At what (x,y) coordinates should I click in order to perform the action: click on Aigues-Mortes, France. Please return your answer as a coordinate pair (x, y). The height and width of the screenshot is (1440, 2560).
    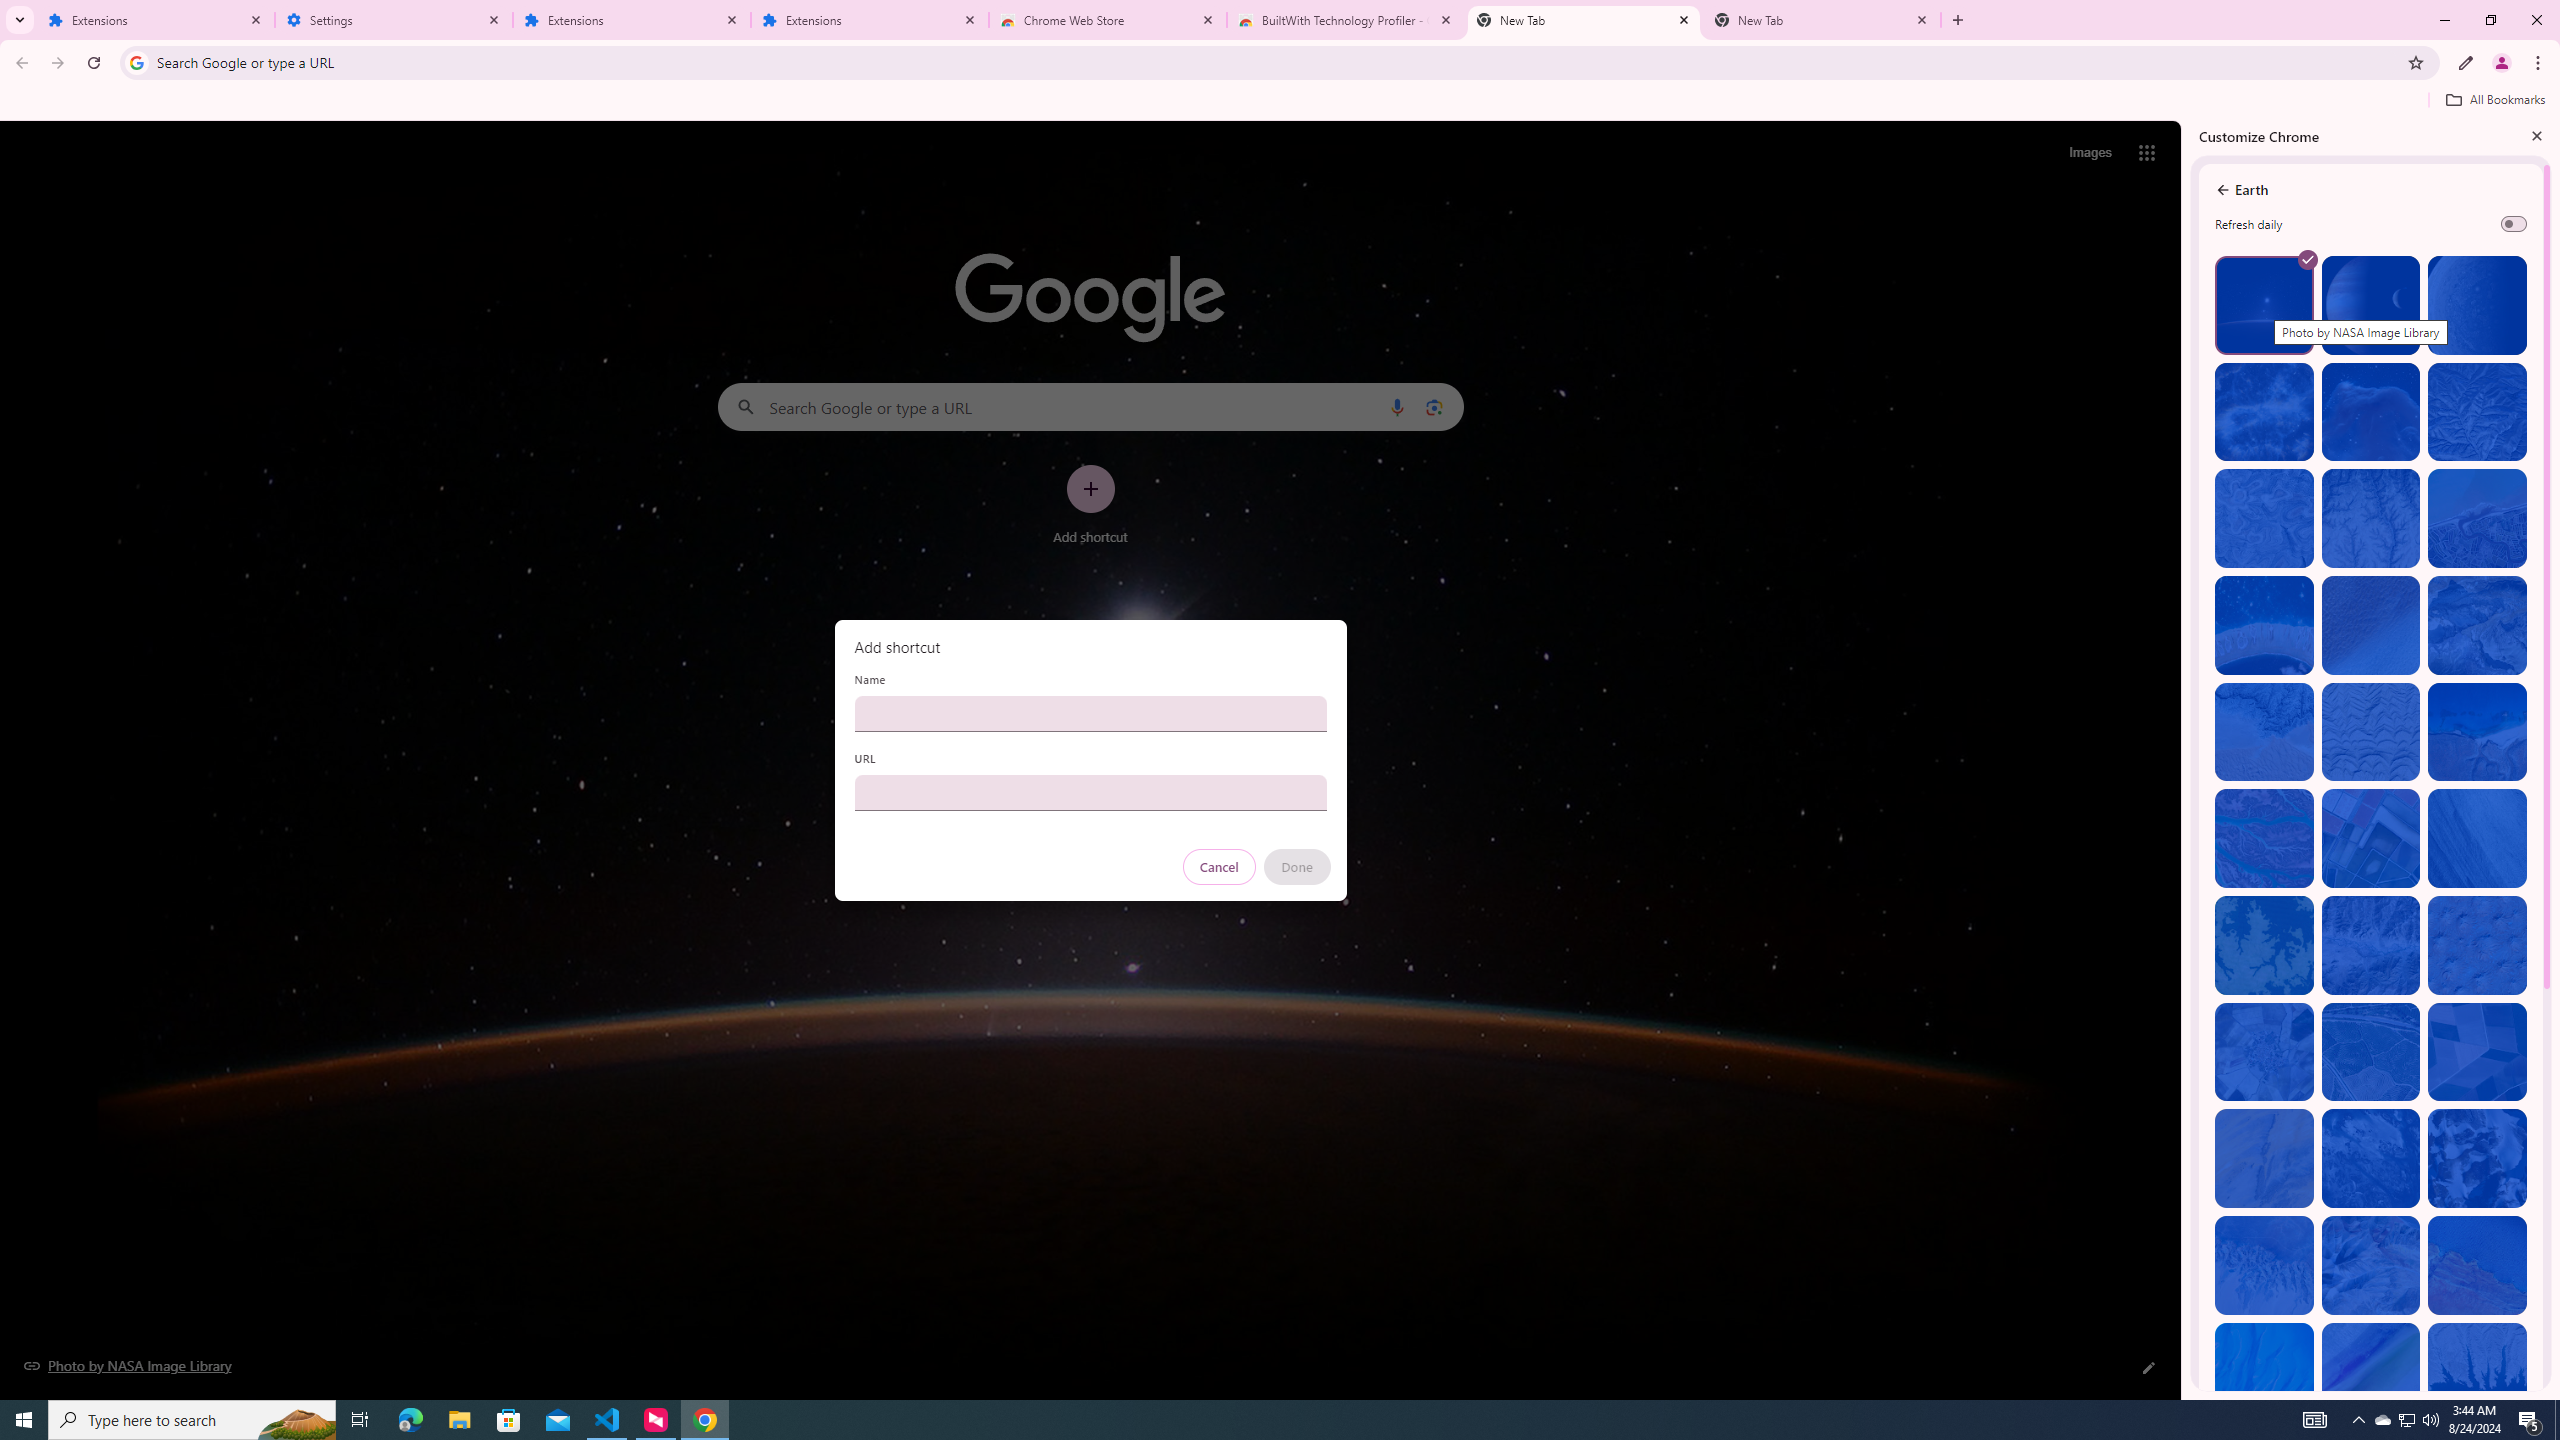
    Looking at the image, I should click on (2371, 838).